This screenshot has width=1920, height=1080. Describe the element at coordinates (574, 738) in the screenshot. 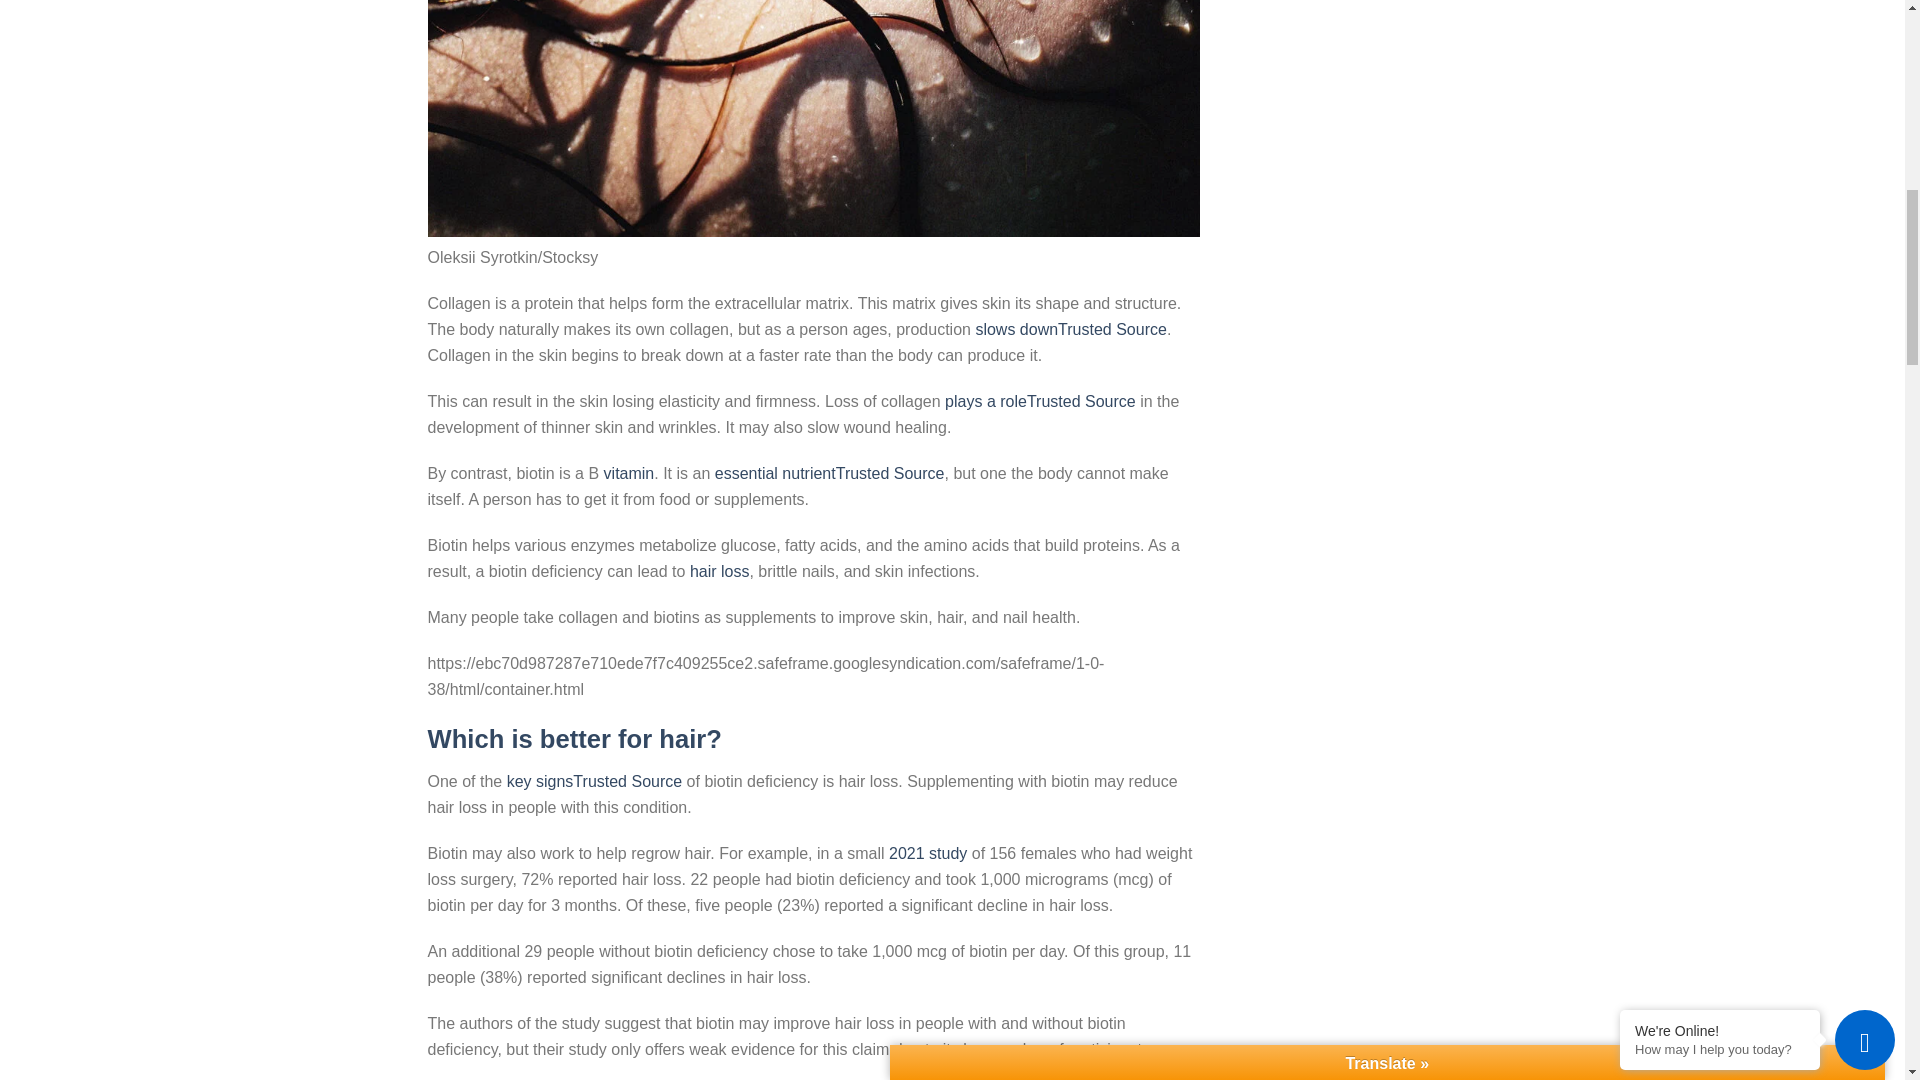

I see `Which is better for hair?` at that location.